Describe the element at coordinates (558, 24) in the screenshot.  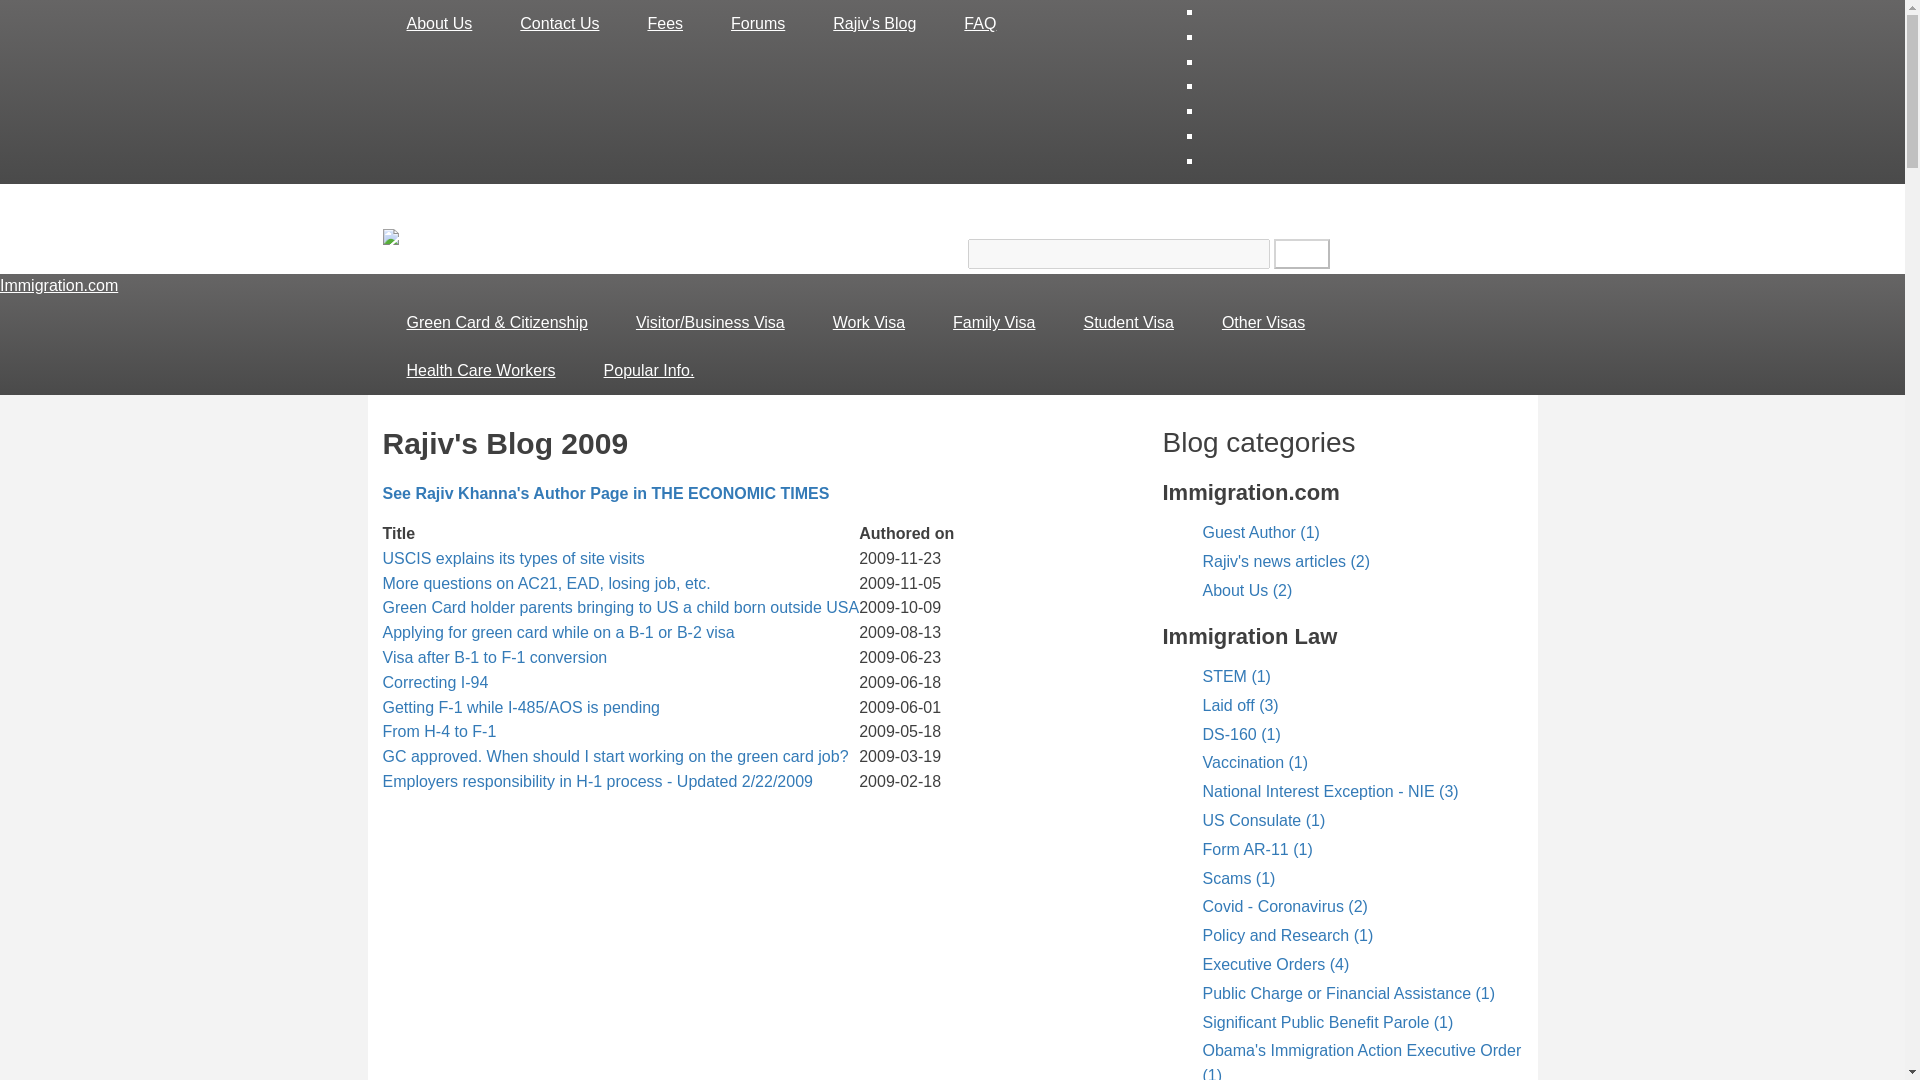
I see `Contact Us` at that location.